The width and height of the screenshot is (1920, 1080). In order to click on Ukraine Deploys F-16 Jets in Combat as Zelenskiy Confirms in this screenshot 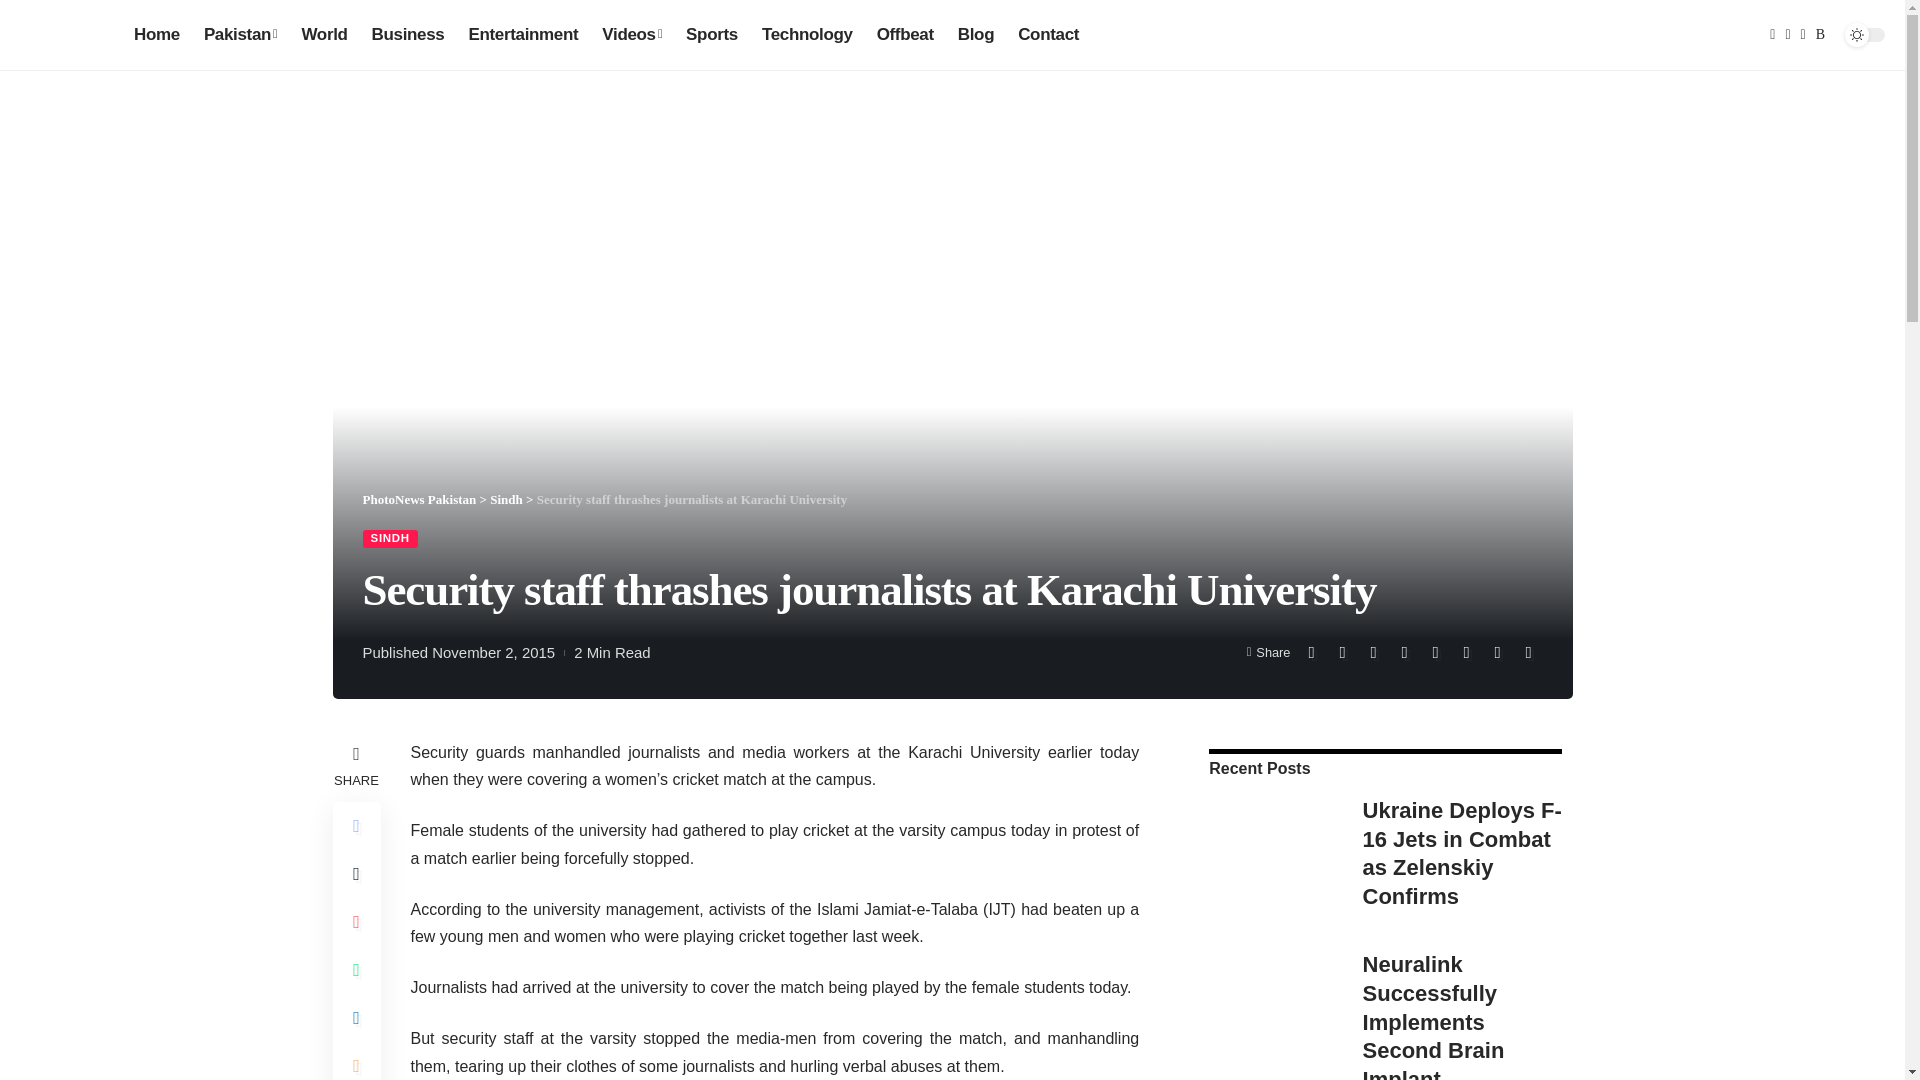, I will do `click(1270, 854)`.